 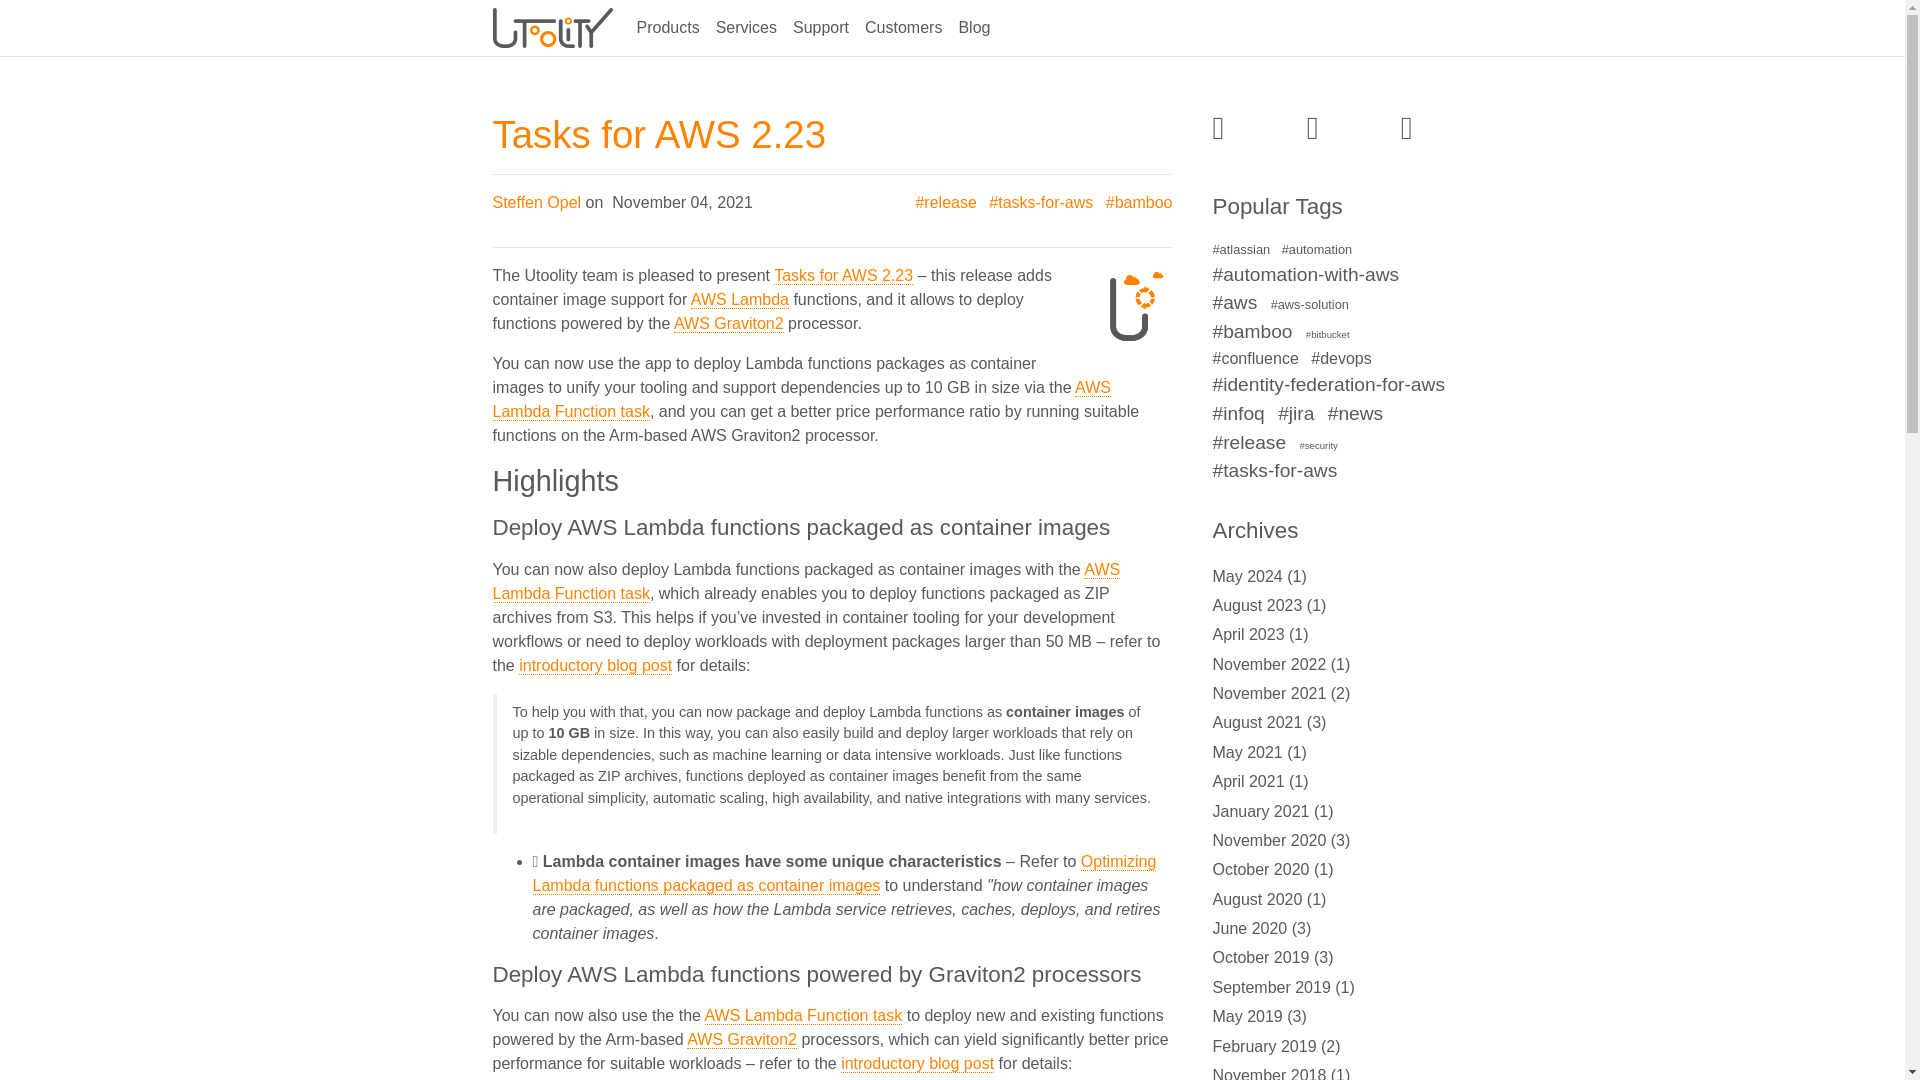 I want to click on Tasks for AWS 2.23, so click(x=658, y=134).